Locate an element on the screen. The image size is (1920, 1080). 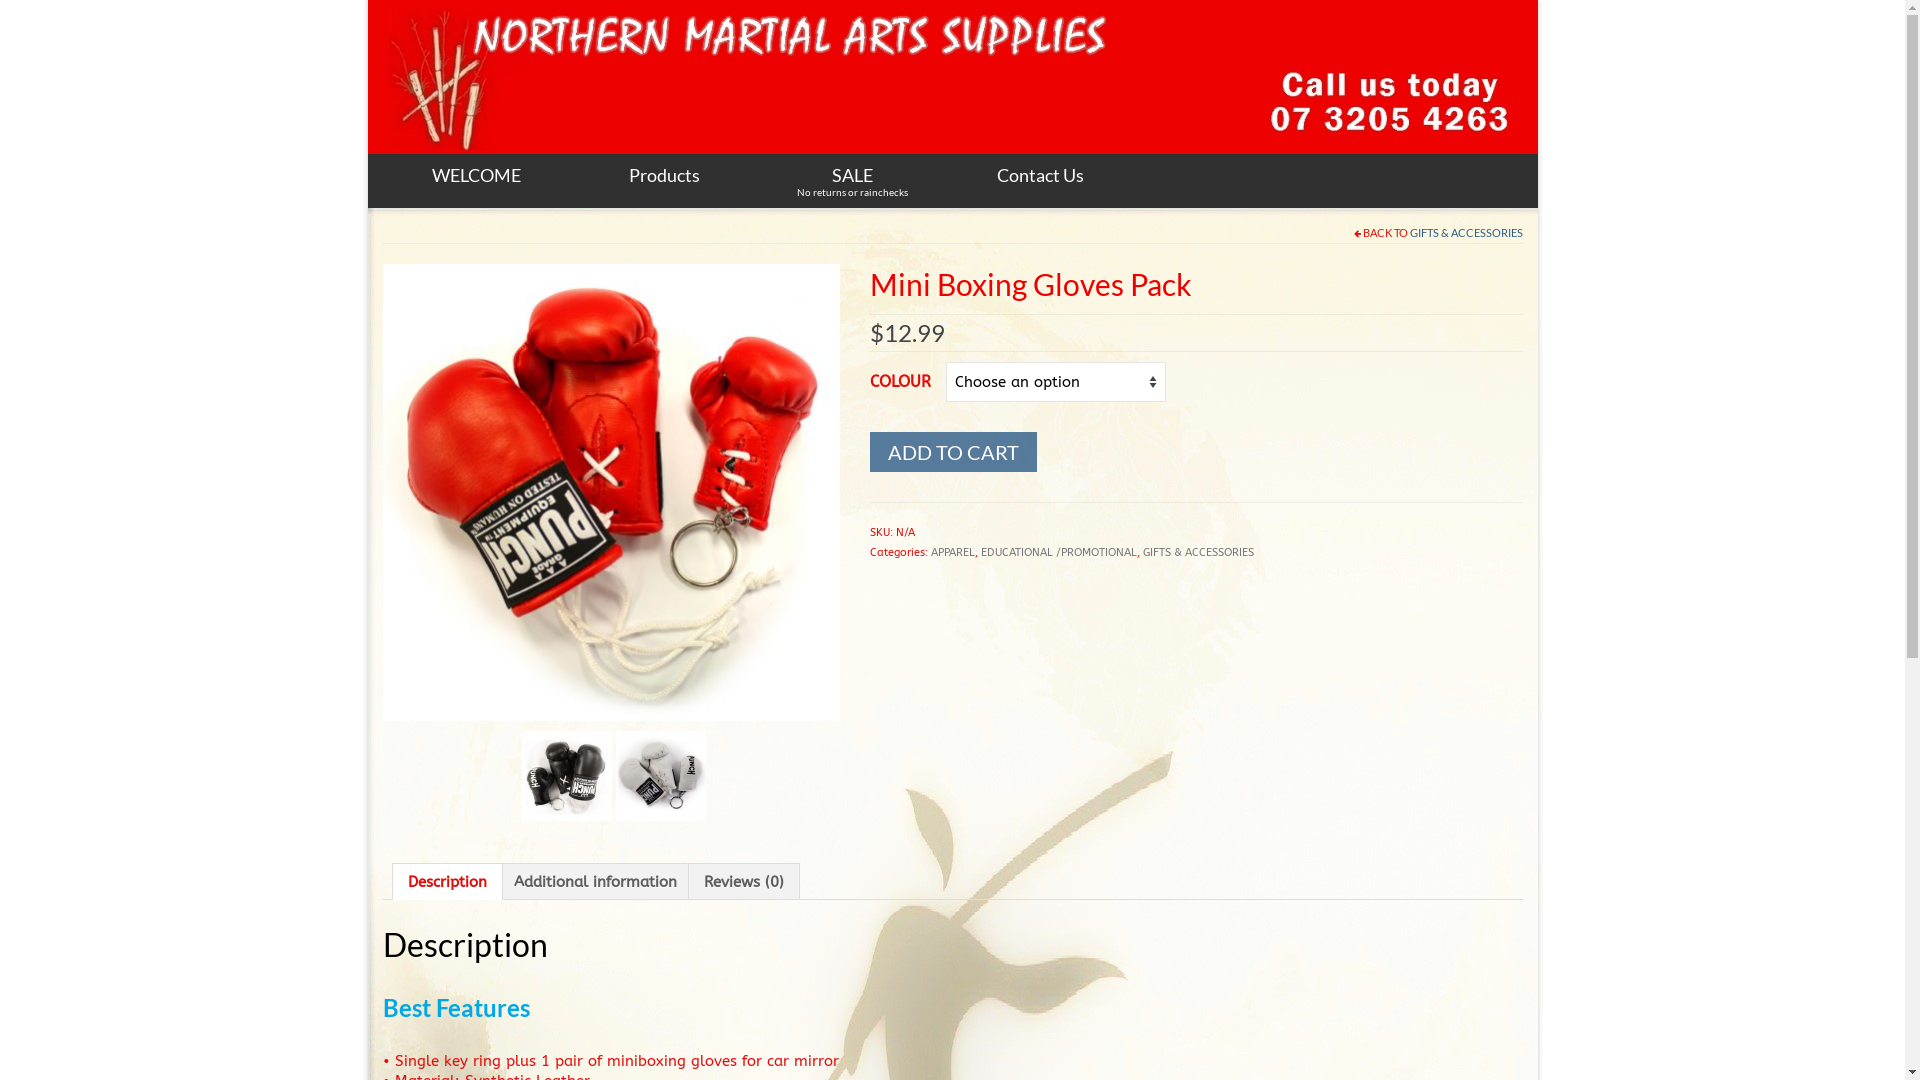
Description is located at coordinates (448, 882).